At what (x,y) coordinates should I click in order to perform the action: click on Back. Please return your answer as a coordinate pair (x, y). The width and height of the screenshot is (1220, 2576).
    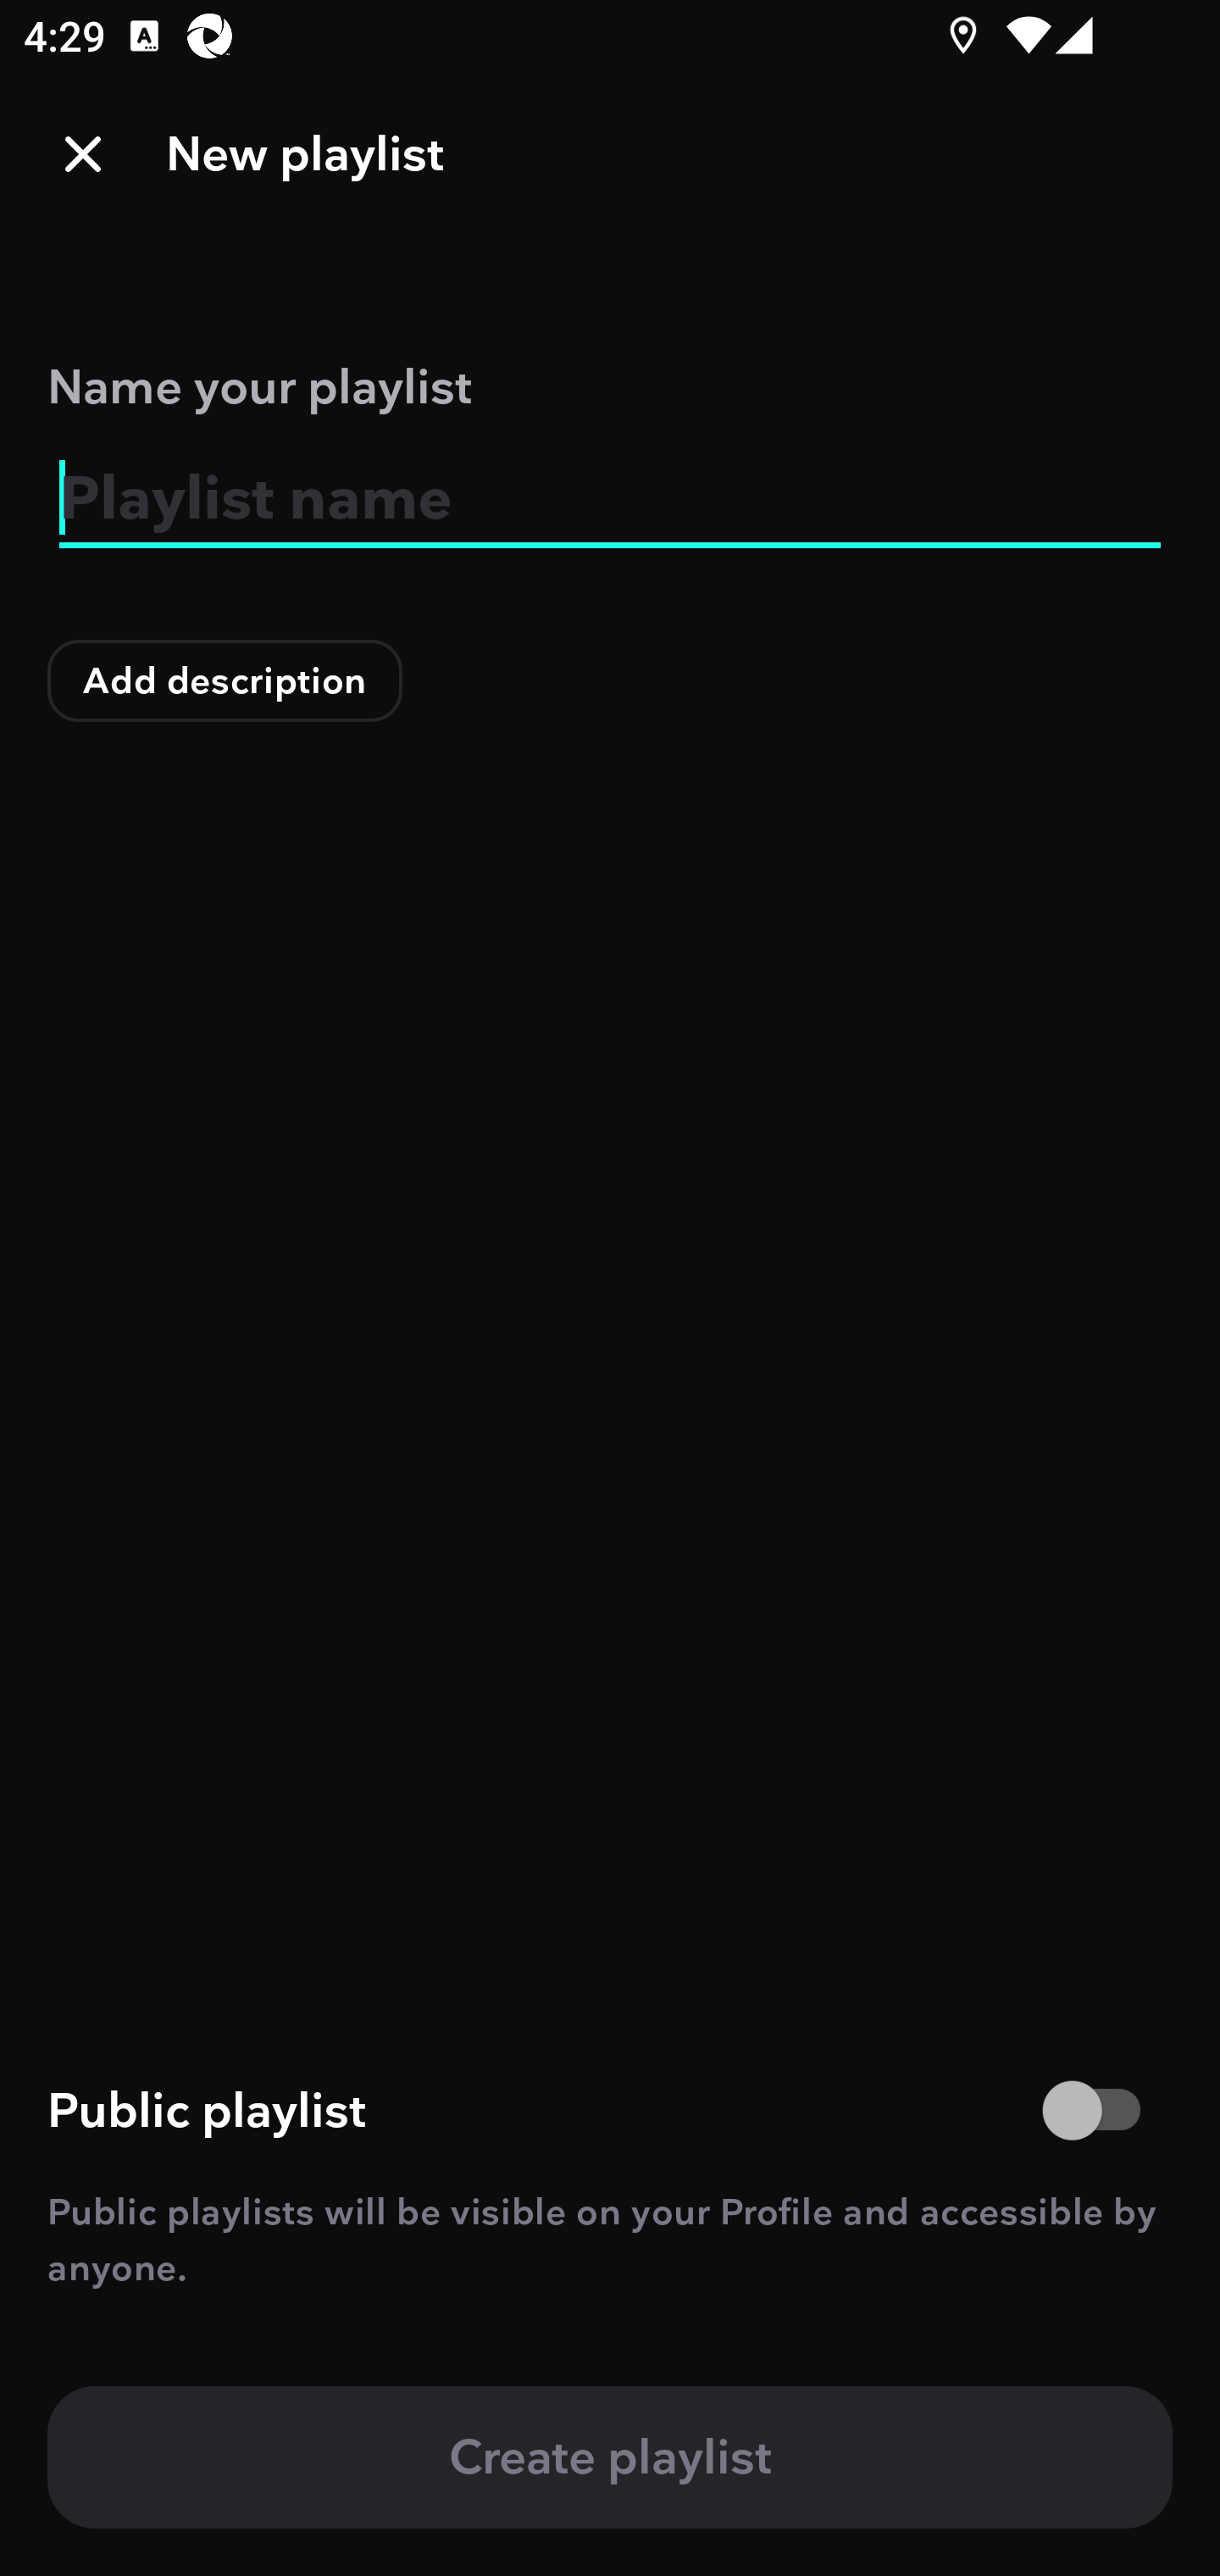
    Looking at the image, I should click on (83, 154).